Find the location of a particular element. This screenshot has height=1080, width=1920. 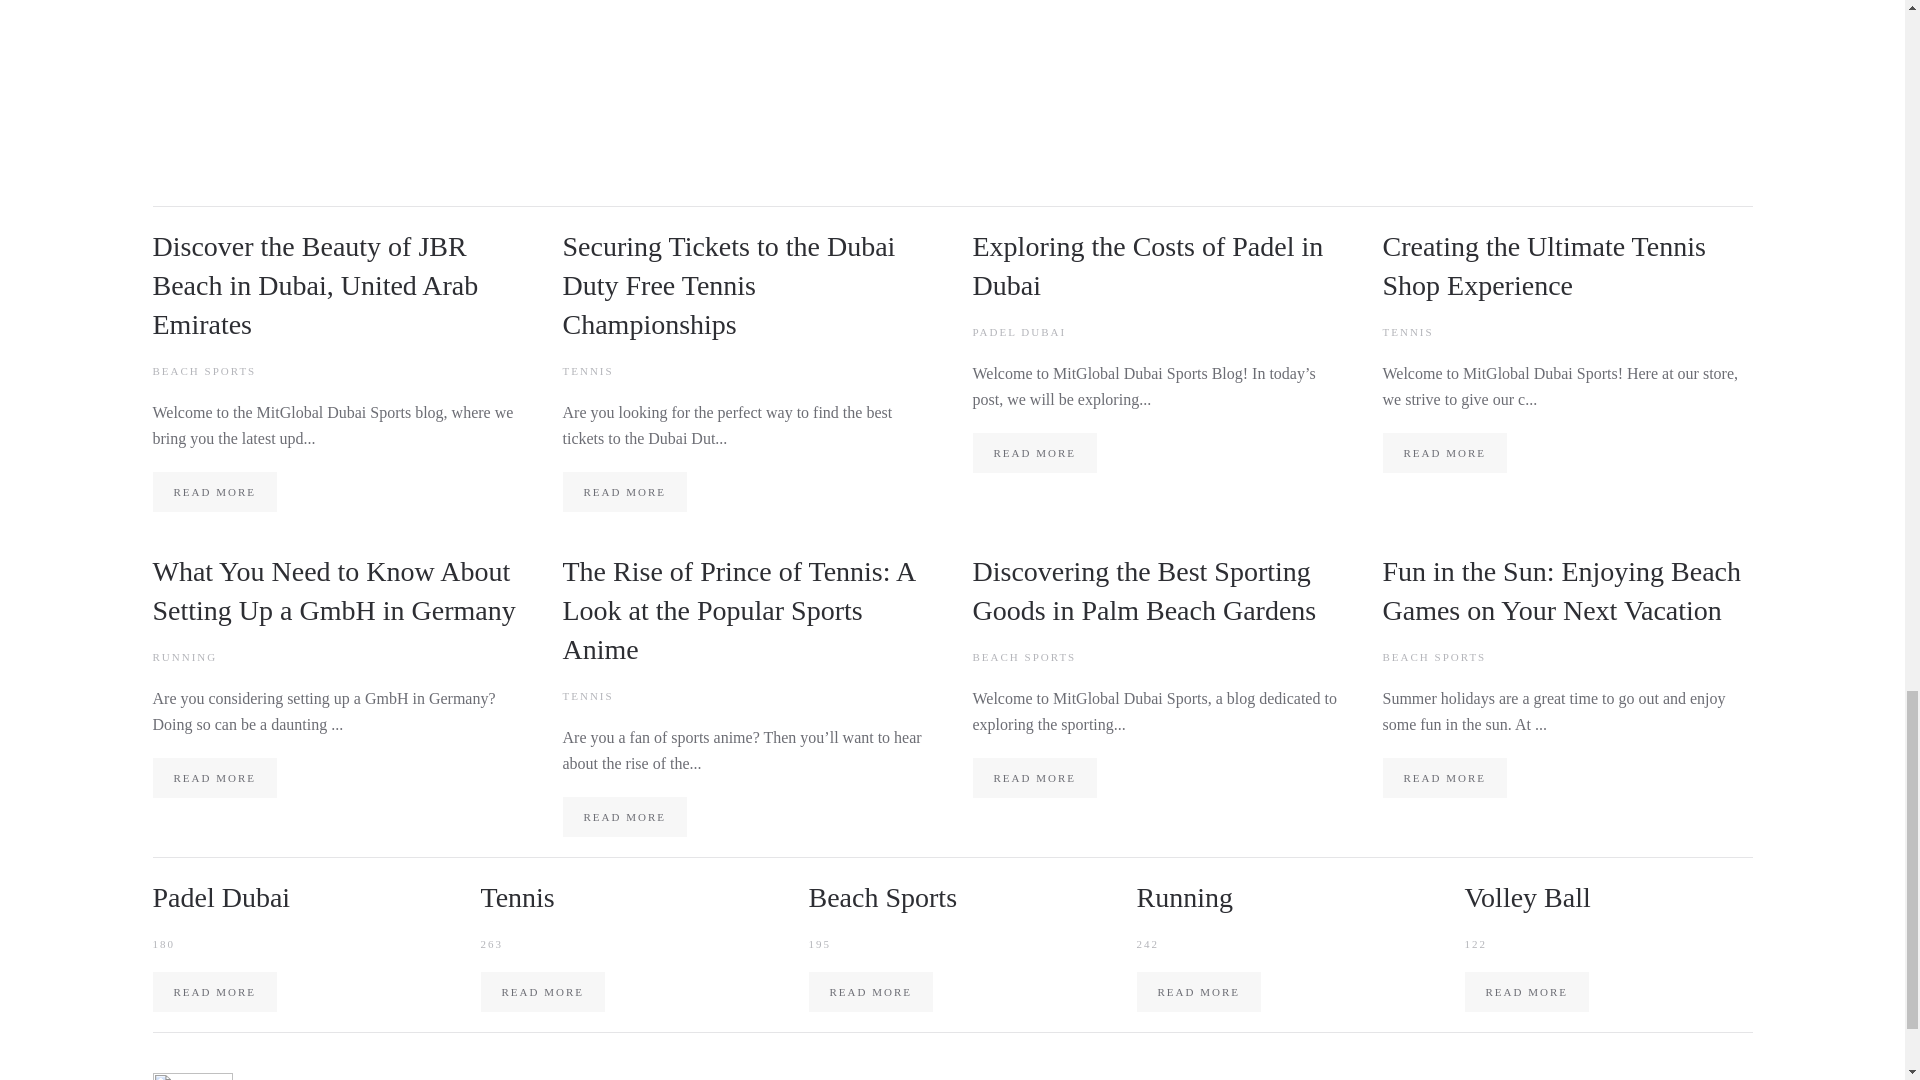

READ MORE is located at coordinates (1444, 778).